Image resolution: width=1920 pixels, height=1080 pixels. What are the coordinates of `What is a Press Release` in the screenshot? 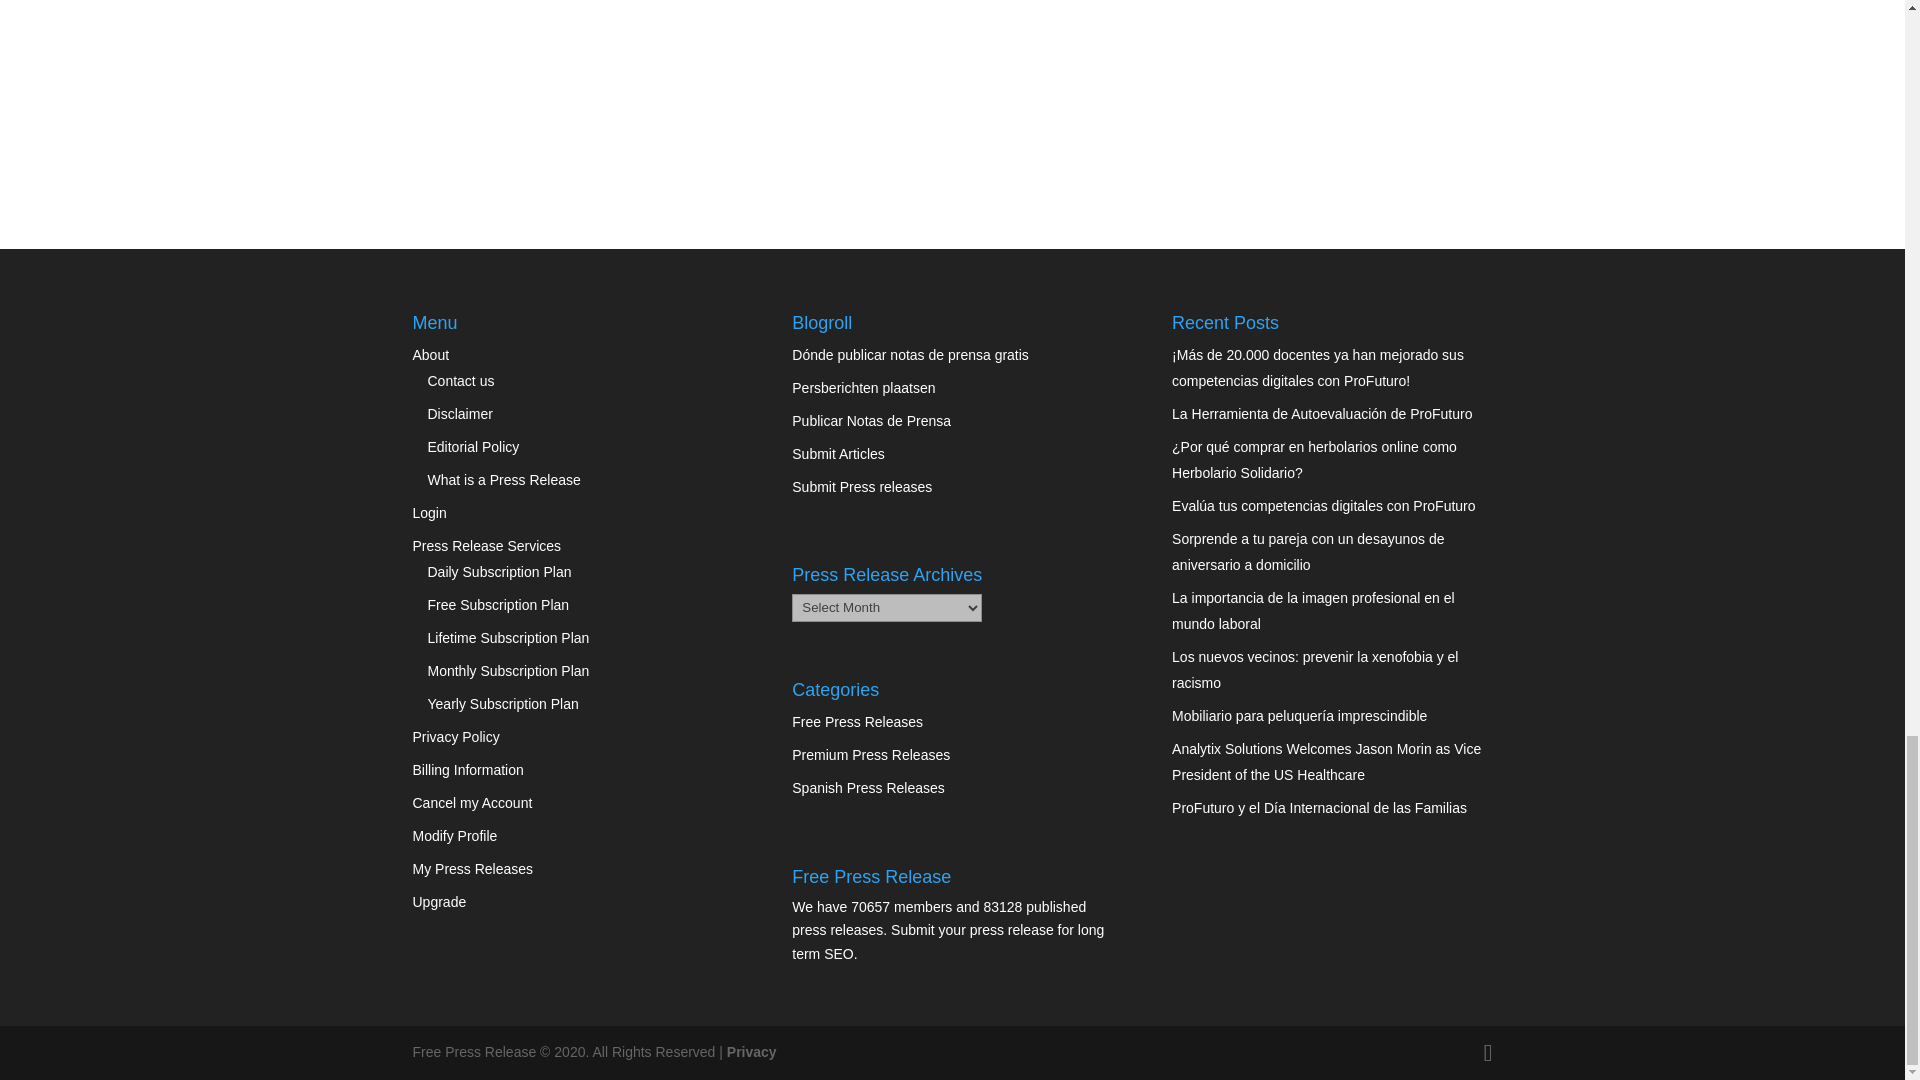 It's located at (504, 480).